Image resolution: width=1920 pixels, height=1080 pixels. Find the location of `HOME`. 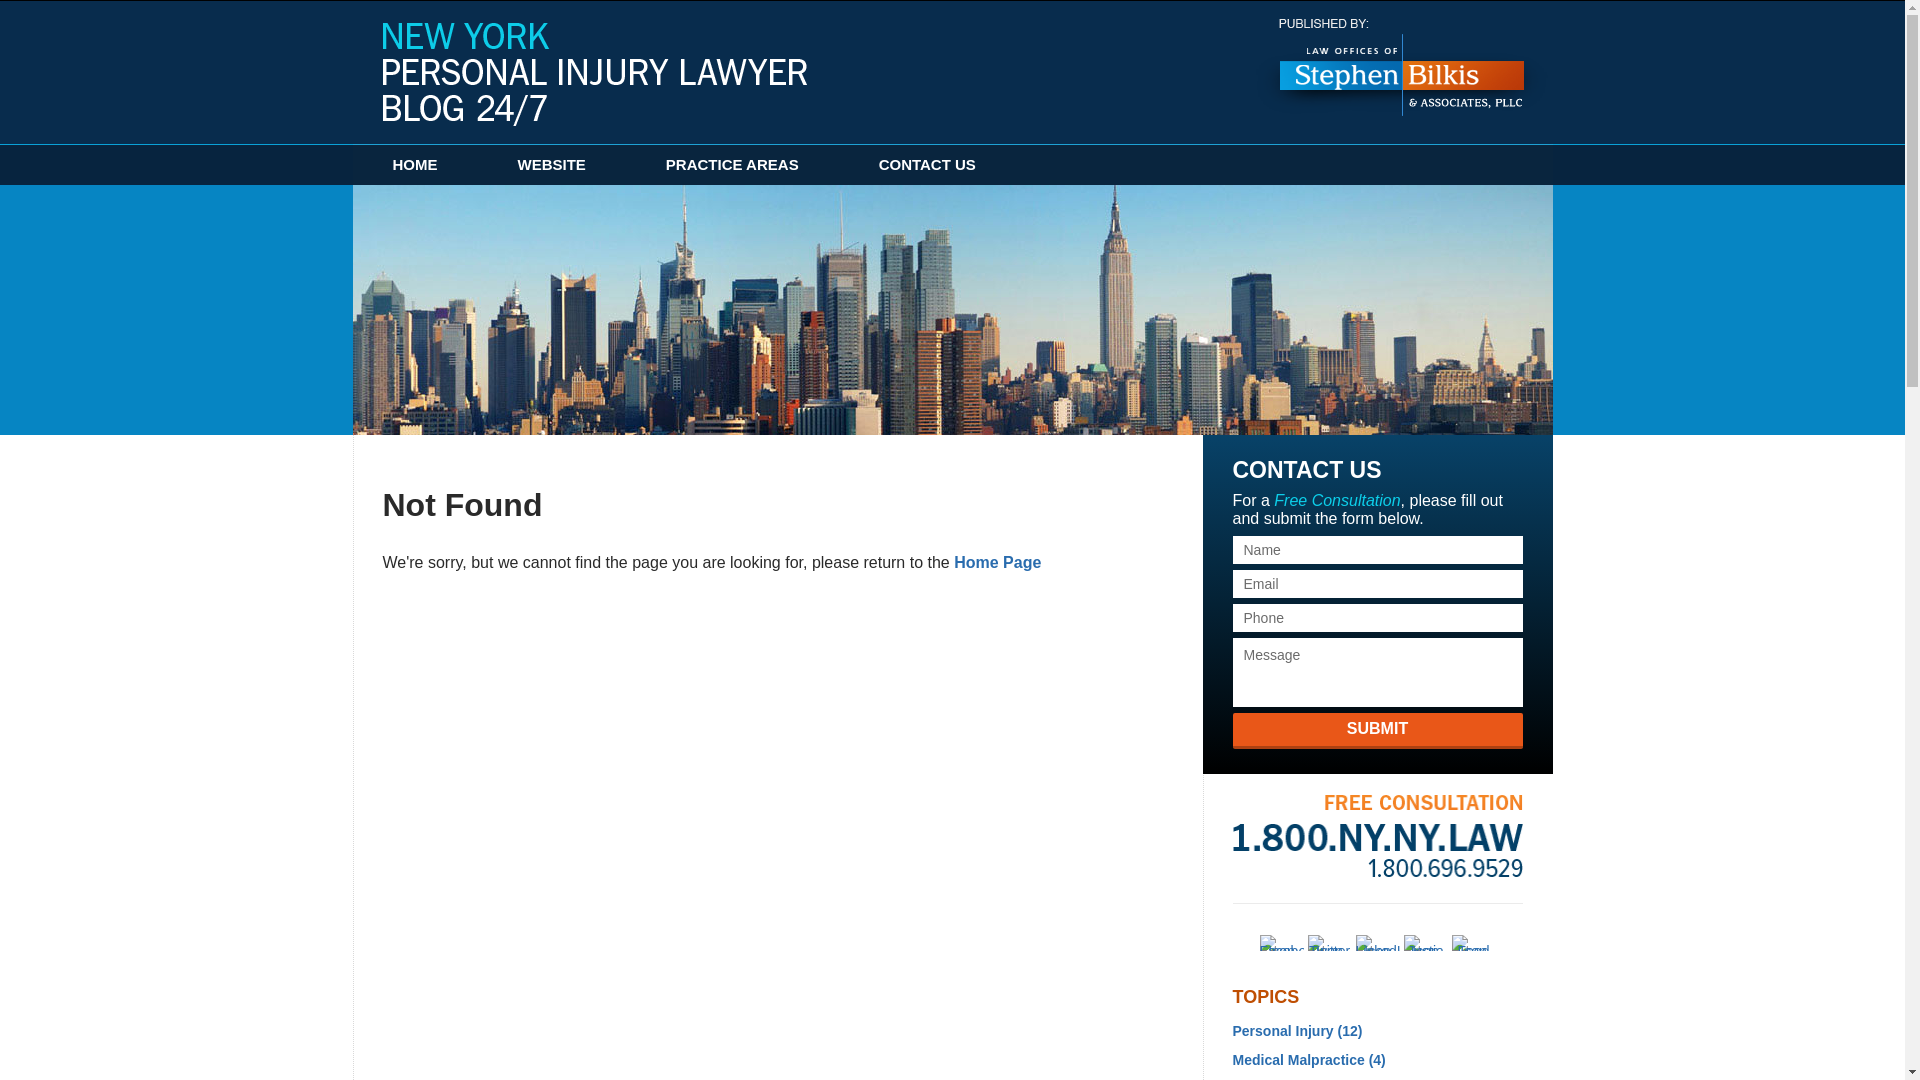

HOME is located at coordinates (414, 164).